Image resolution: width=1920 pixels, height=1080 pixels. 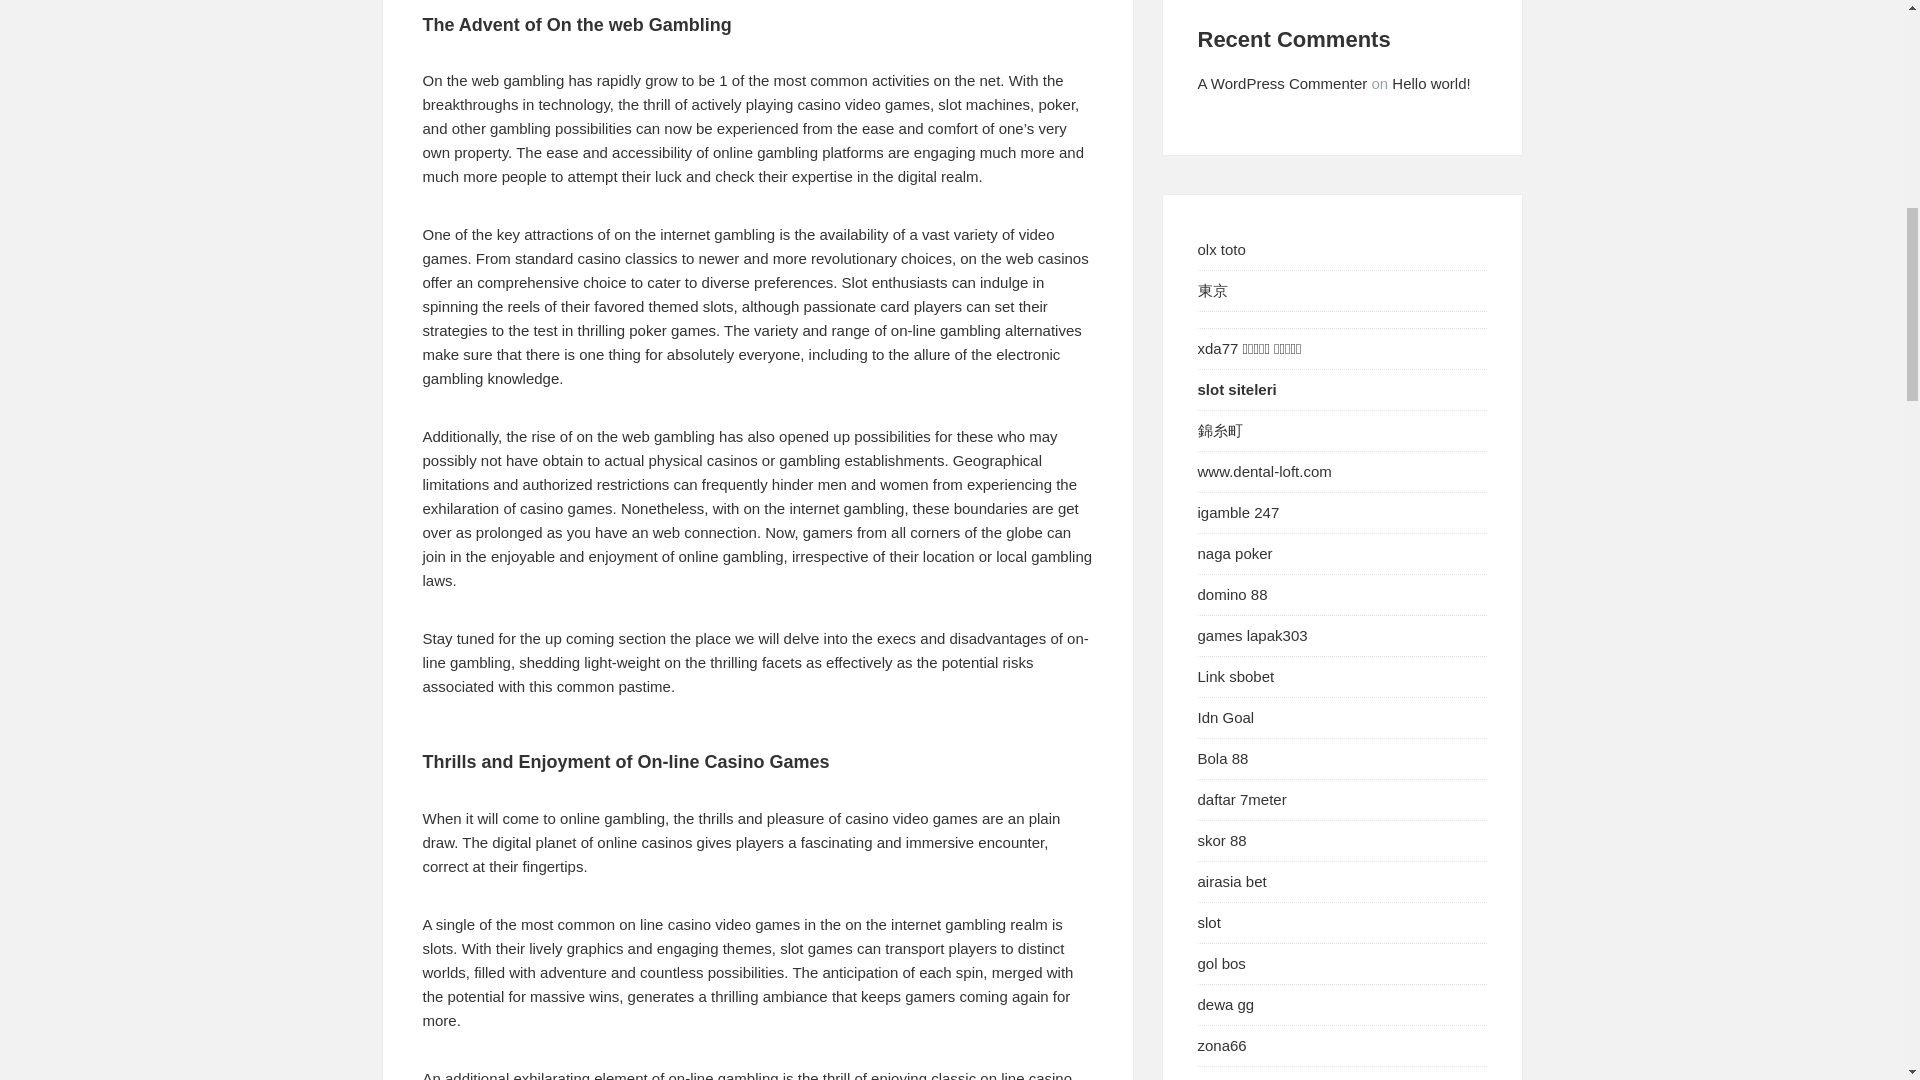 What do you see at coordinates (1222, 249) in the screenshot?
I see `olx toto` at bounding box center [1222, 249].